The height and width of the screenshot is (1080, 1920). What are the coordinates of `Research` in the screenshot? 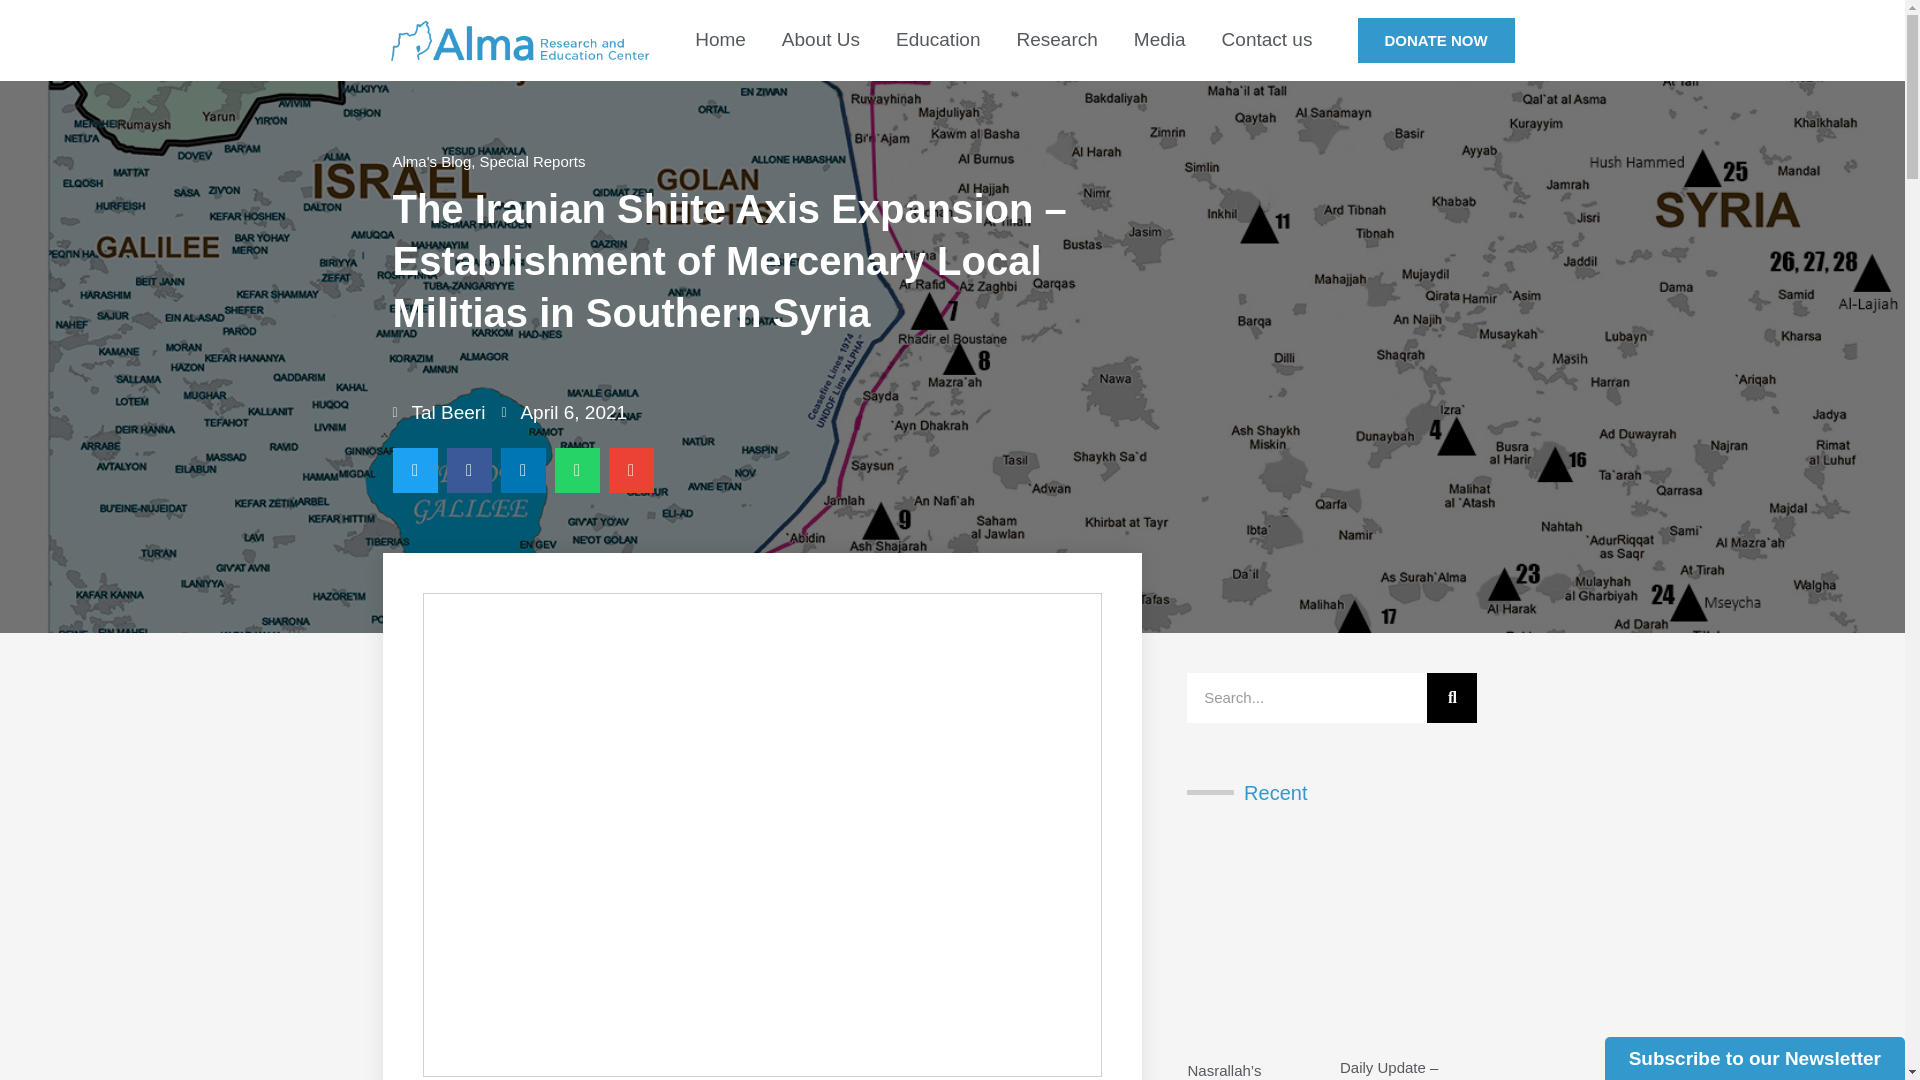 It's located at (1056, 40).